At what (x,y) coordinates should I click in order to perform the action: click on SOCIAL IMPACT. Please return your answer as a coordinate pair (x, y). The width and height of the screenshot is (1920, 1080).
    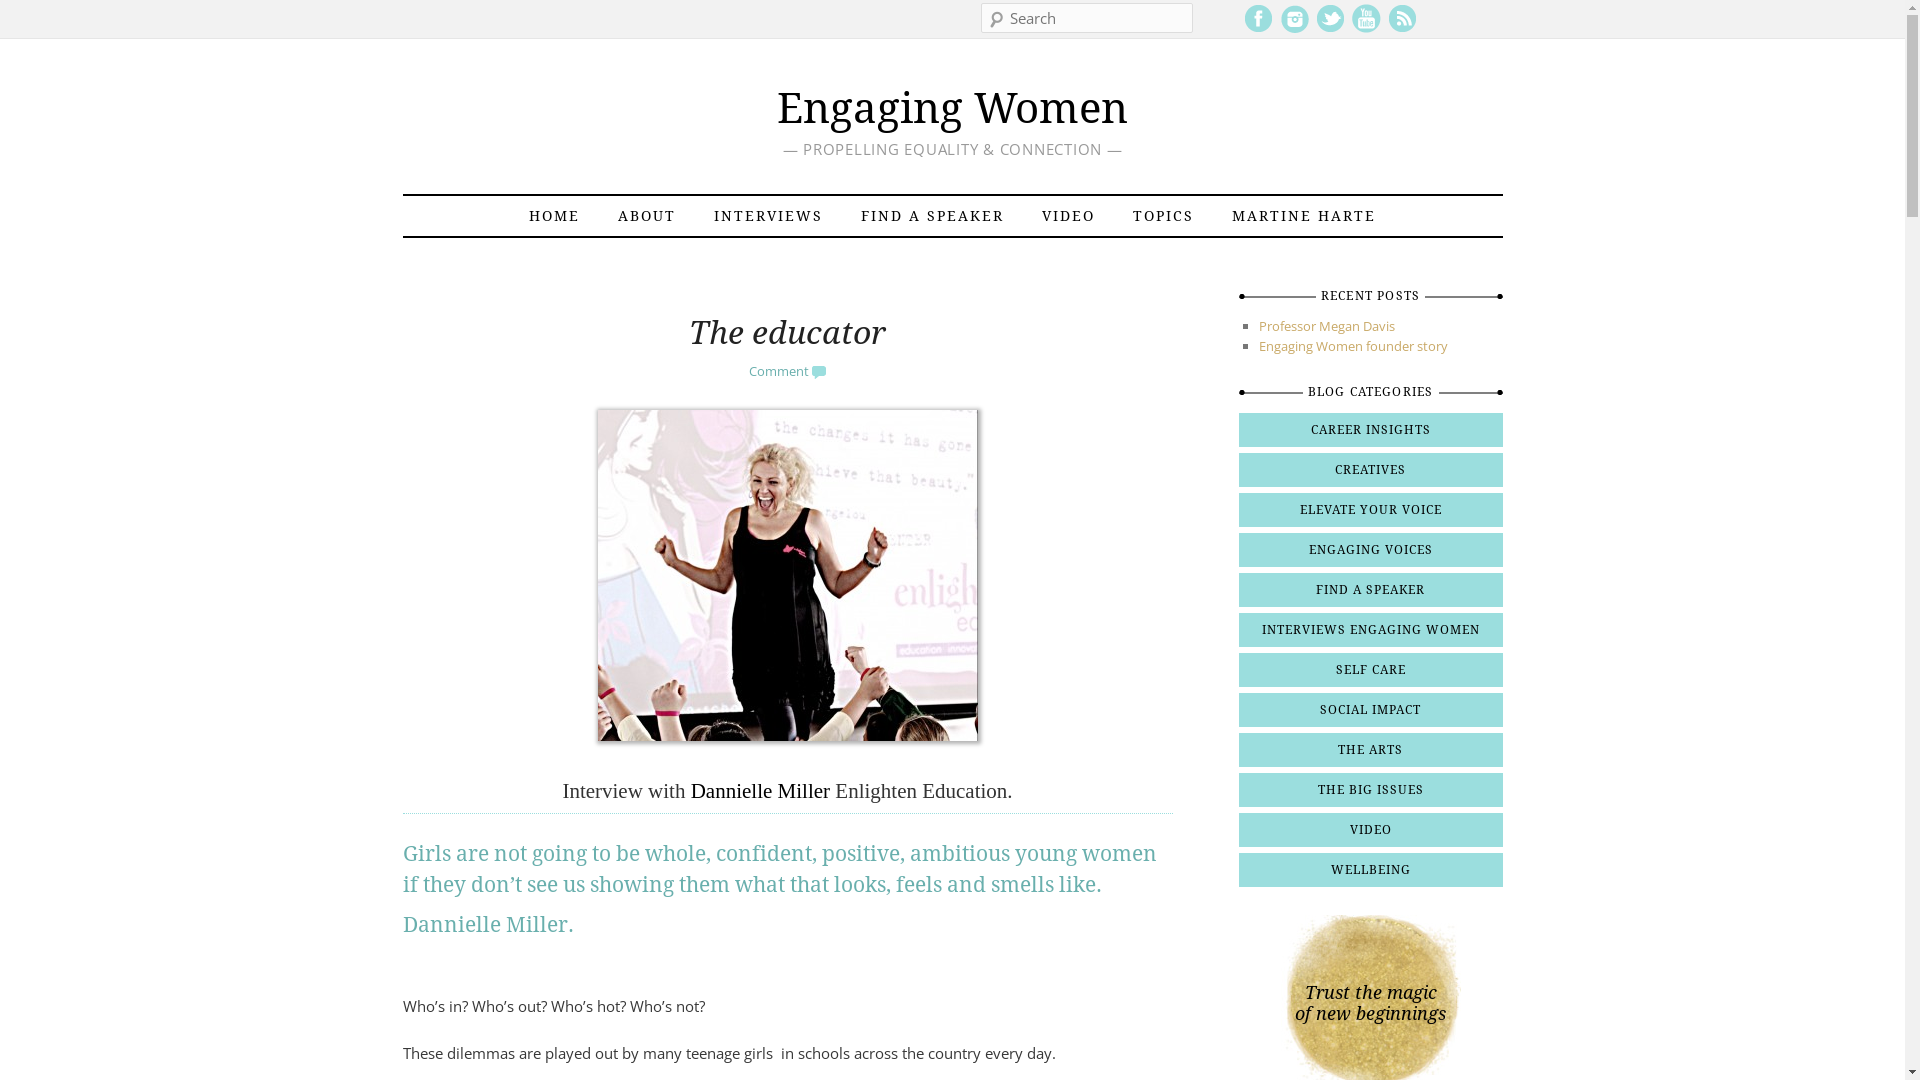
    Looking at the image, I should click on (1370, 710).